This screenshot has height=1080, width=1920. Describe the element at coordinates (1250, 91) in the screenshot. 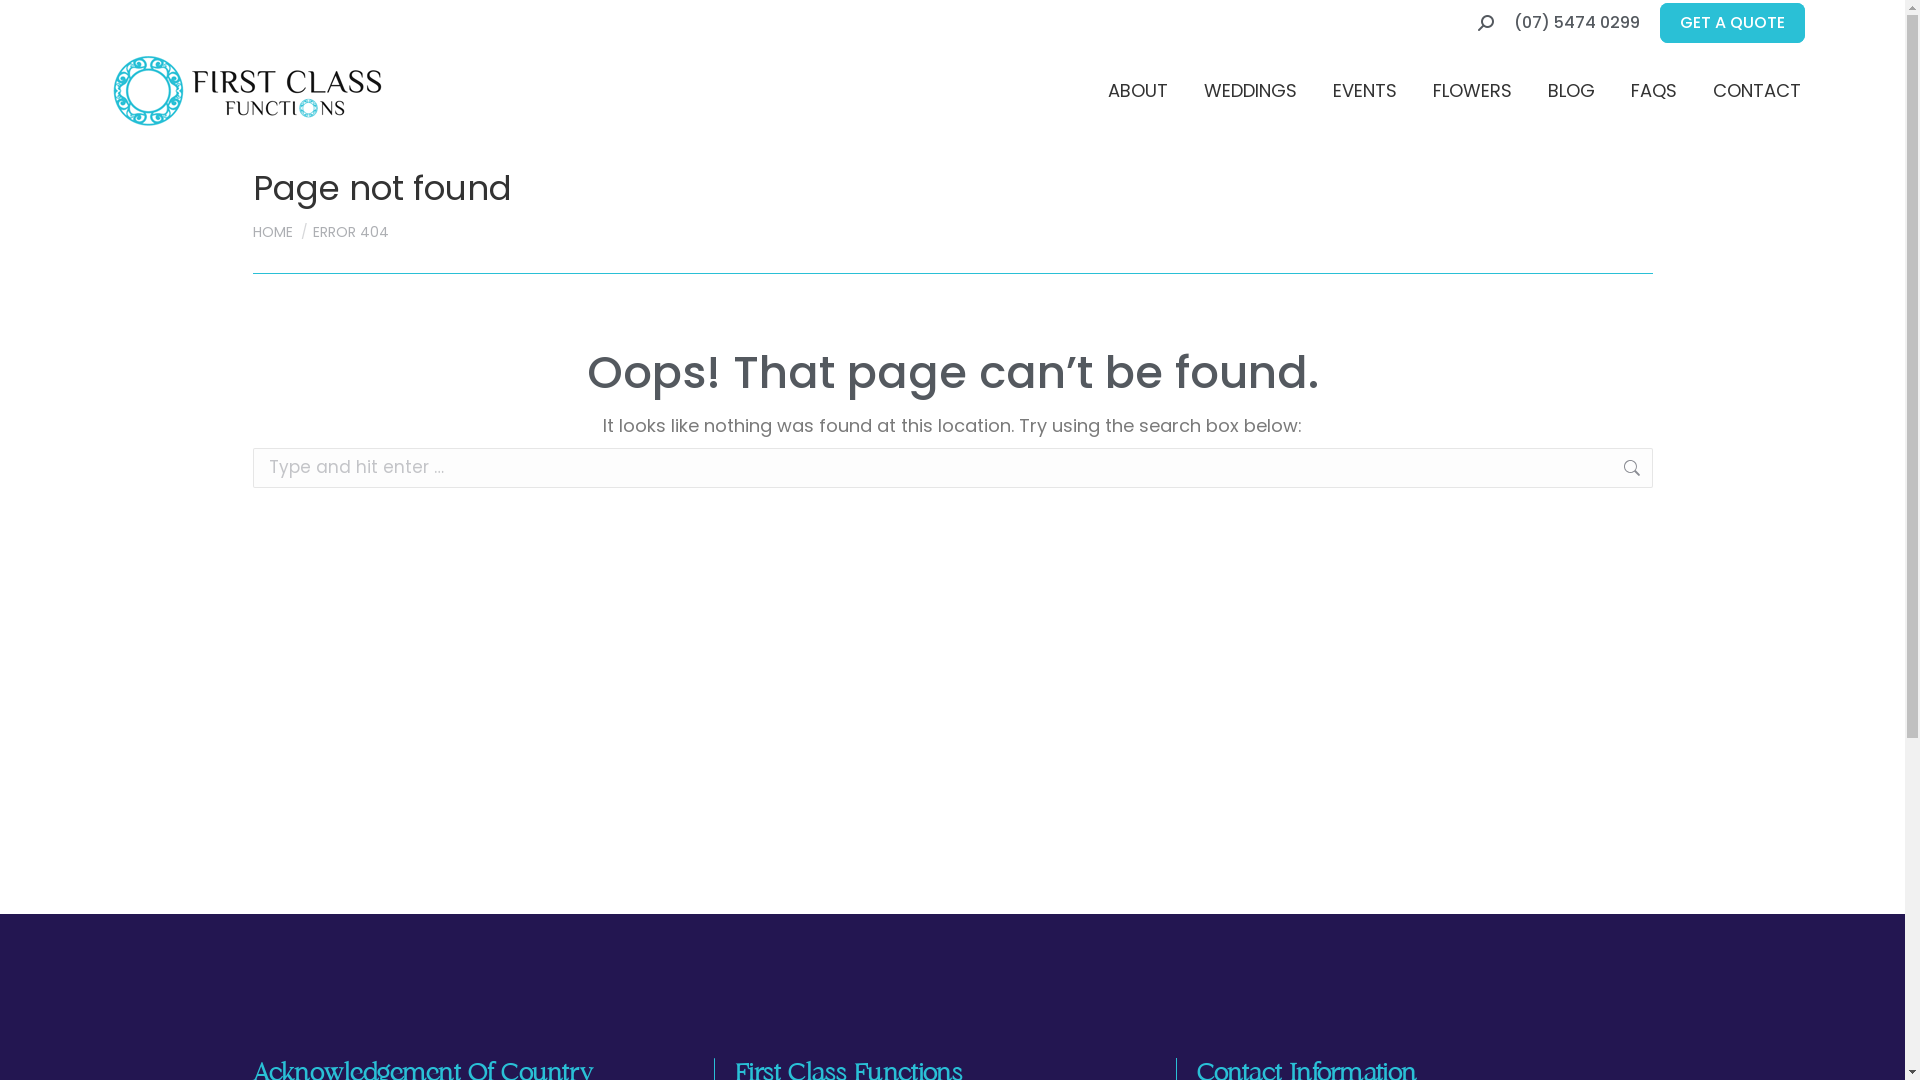

I see `WEDDINGS` at that location.